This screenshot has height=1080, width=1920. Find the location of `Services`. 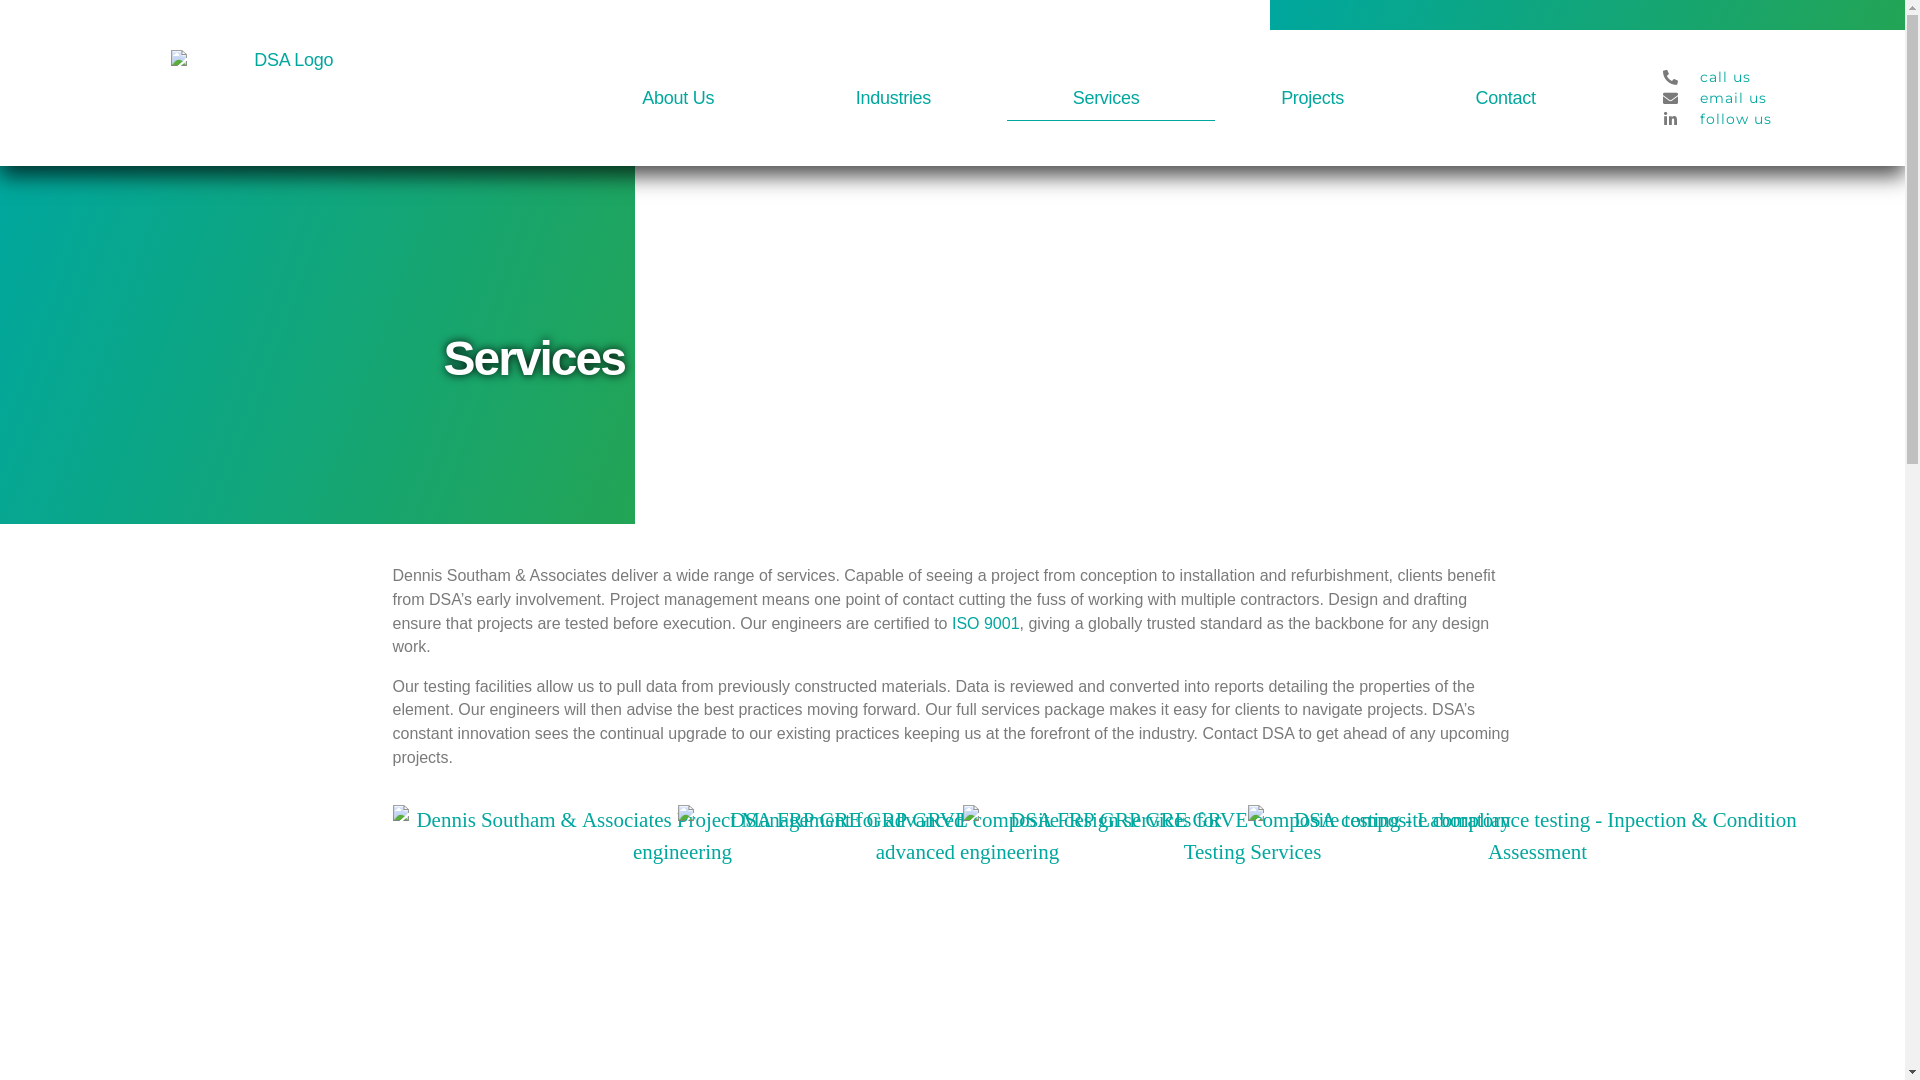

Services is located at coordinates (1111, 98).